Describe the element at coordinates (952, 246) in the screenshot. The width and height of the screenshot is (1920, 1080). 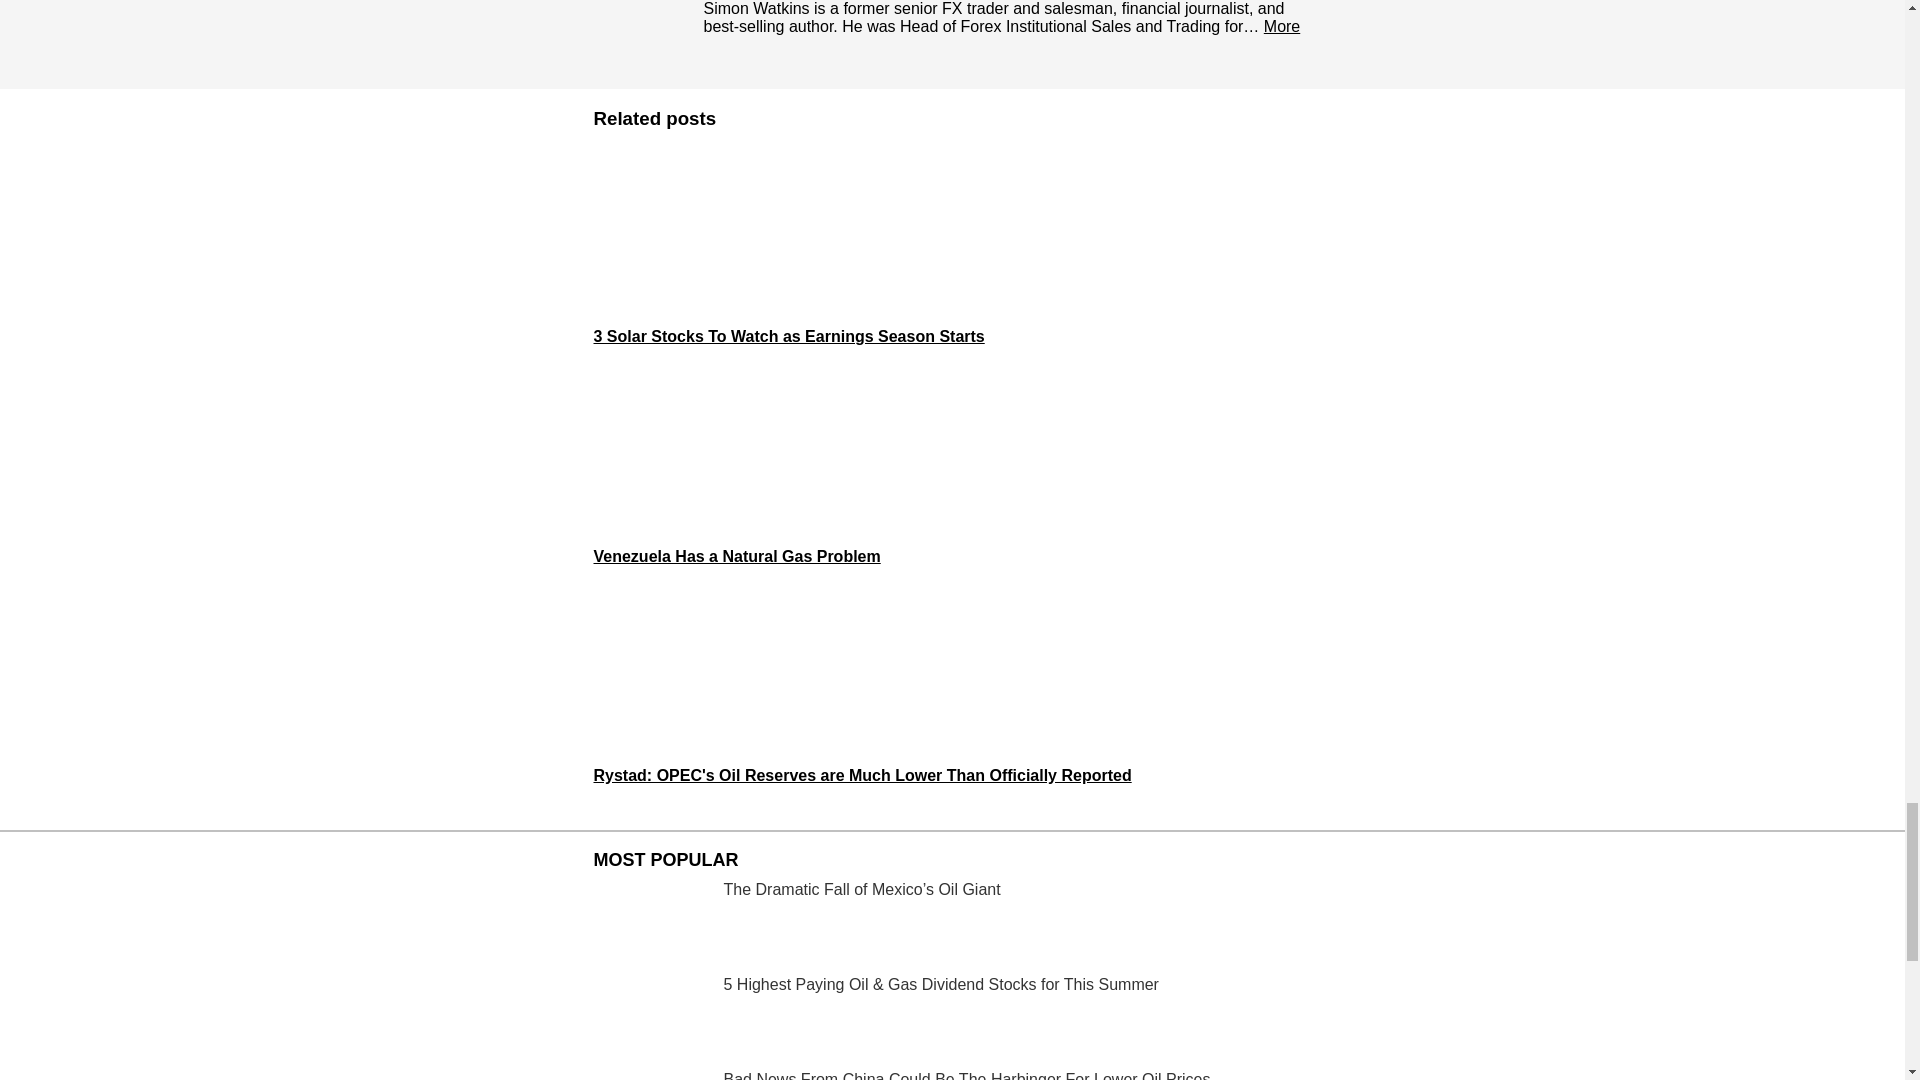
I see `3 Solar Stocks To Watch as Earnings Season Starts` at that location.